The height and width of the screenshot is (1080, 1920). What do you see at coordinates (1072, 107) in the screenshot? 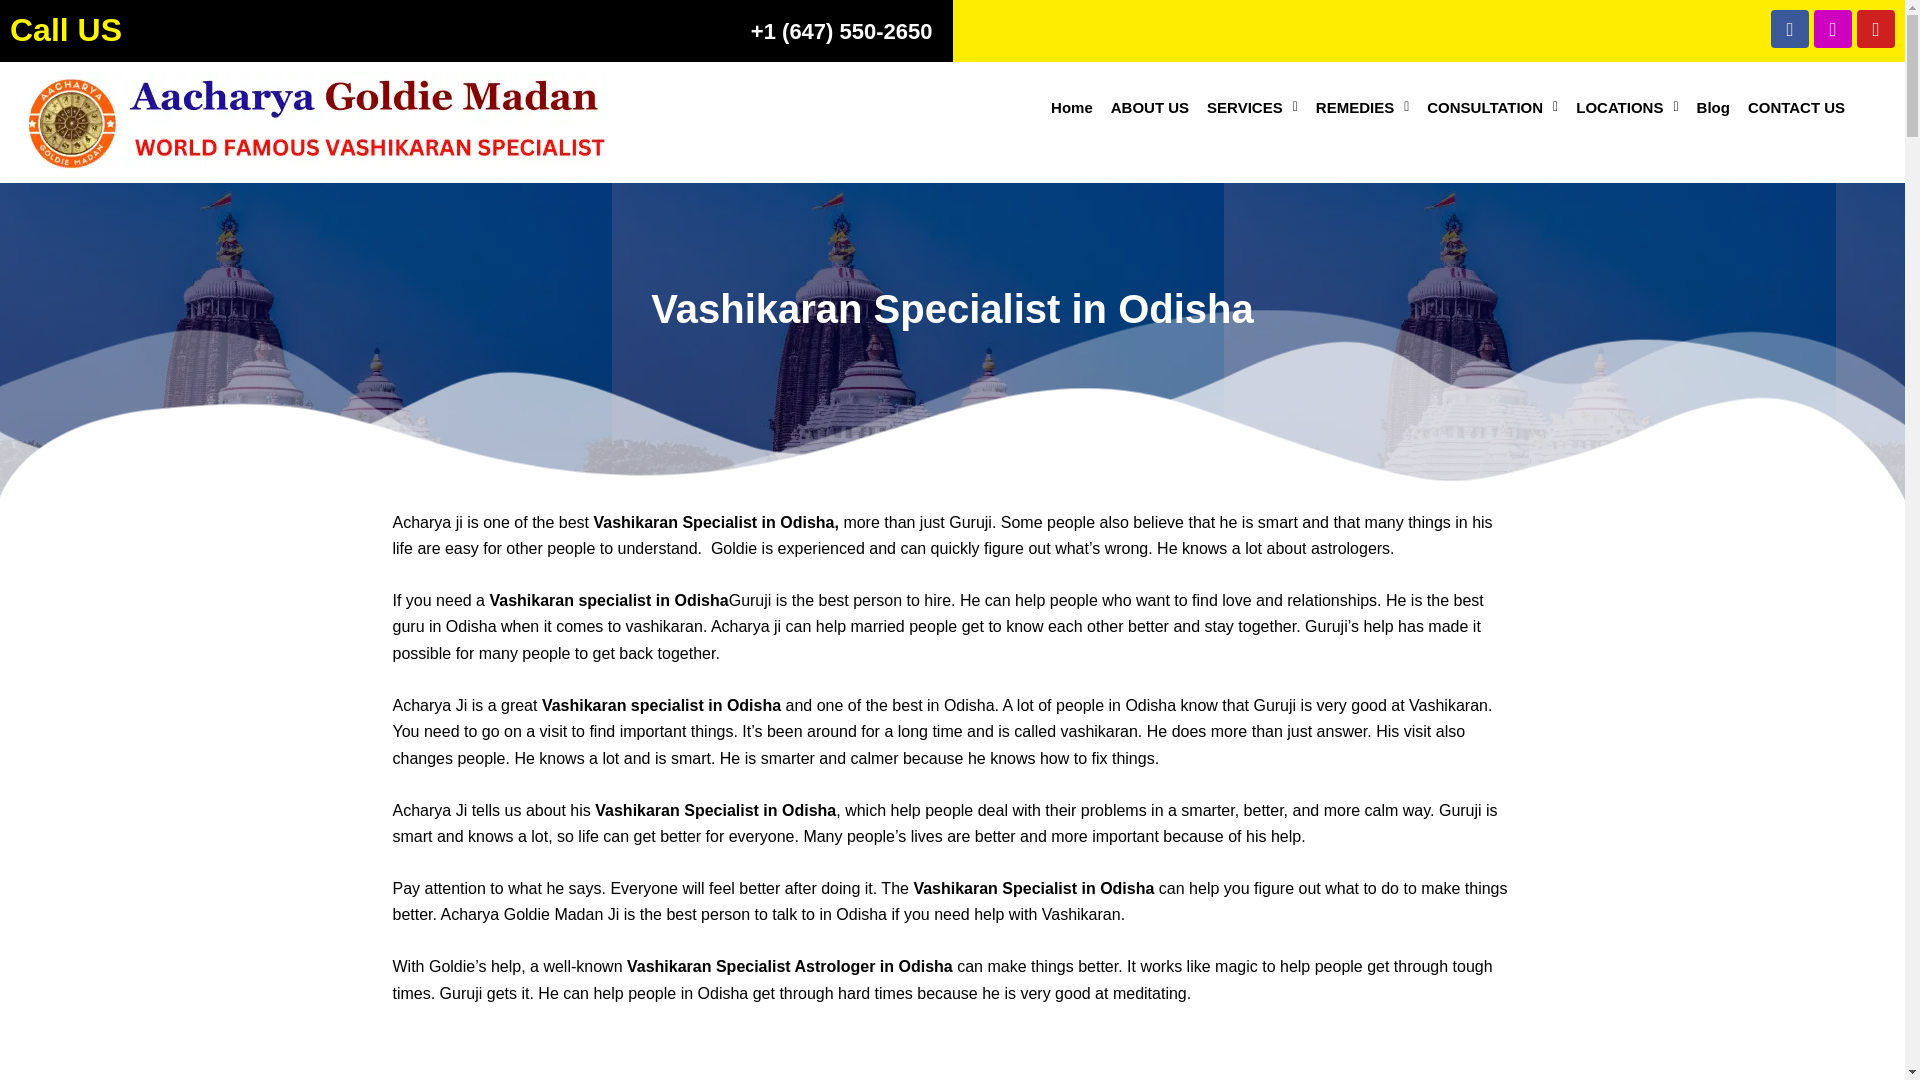
I see `Home` at bounding box center [1072, 107].